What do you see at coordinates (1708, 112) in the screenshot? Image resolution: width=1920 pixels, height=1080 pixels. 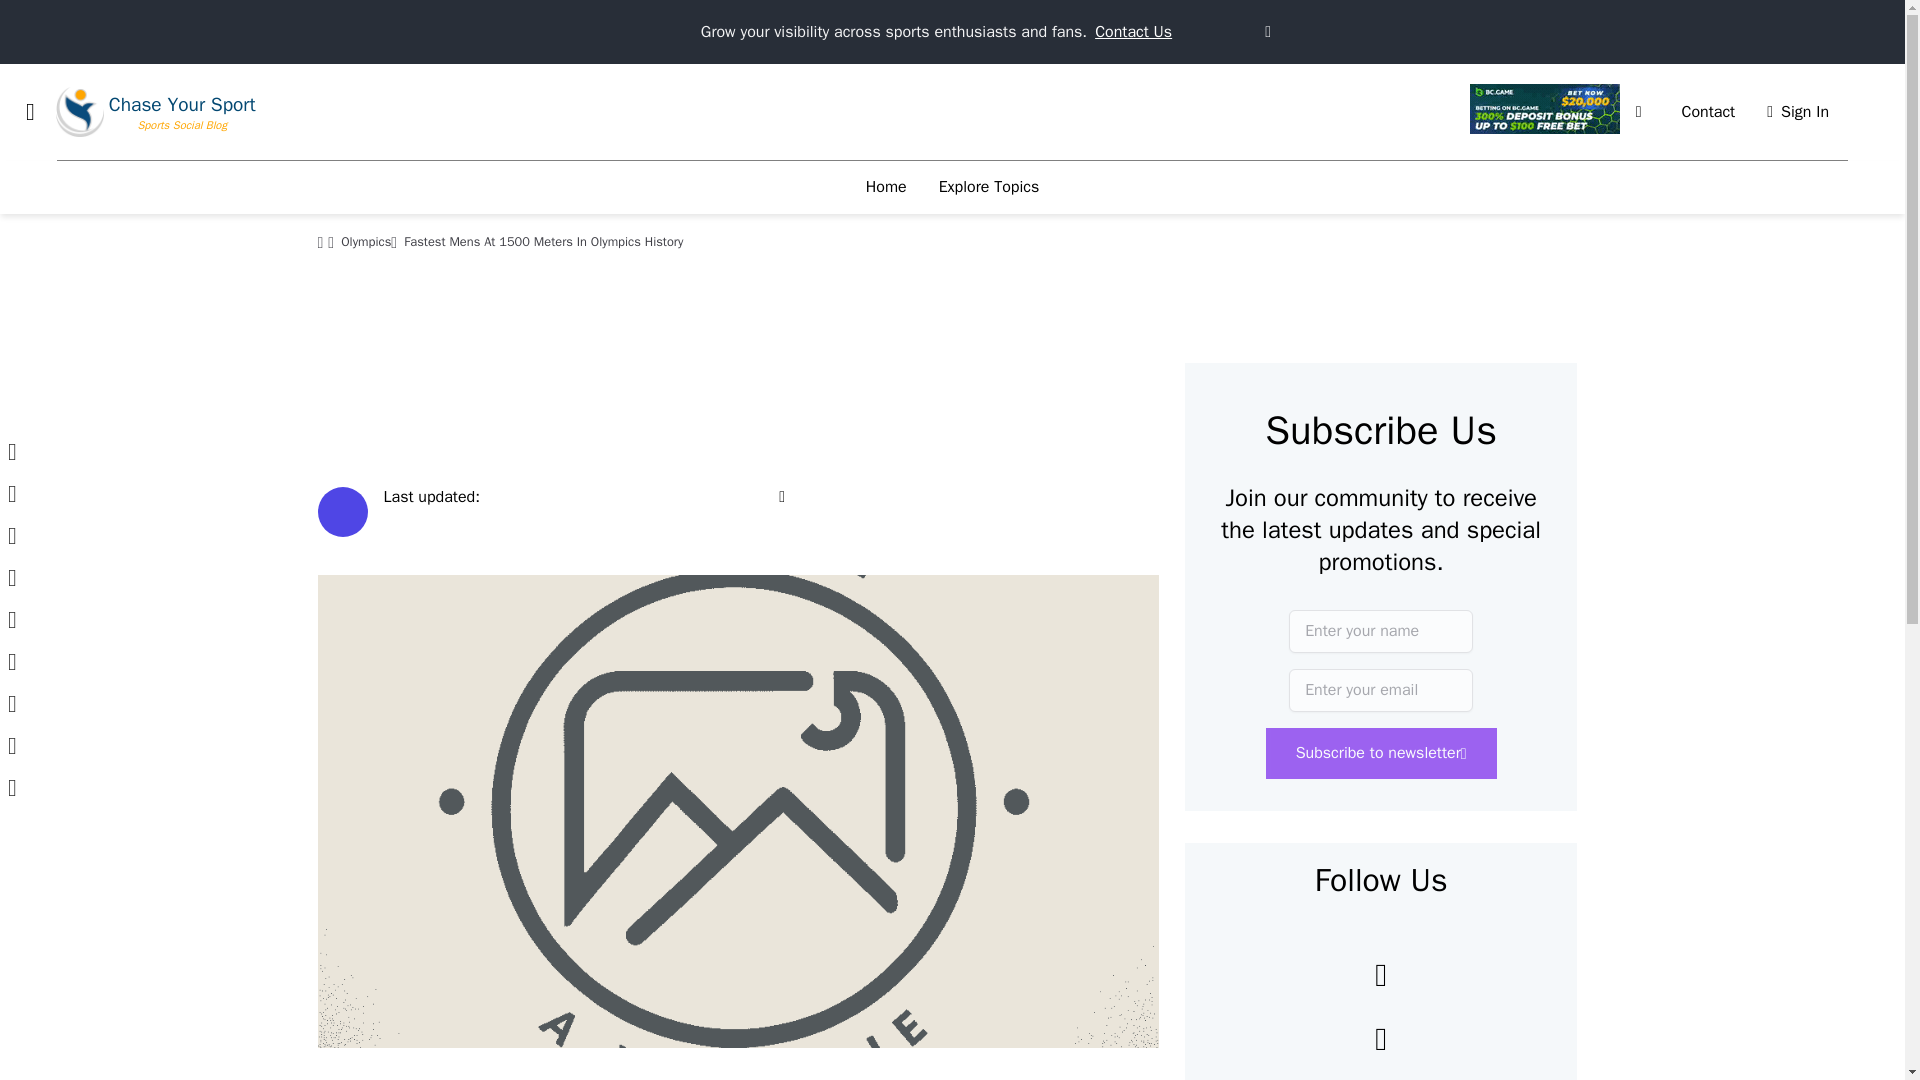 I see `Contact` at bounding box center [1708, 112].